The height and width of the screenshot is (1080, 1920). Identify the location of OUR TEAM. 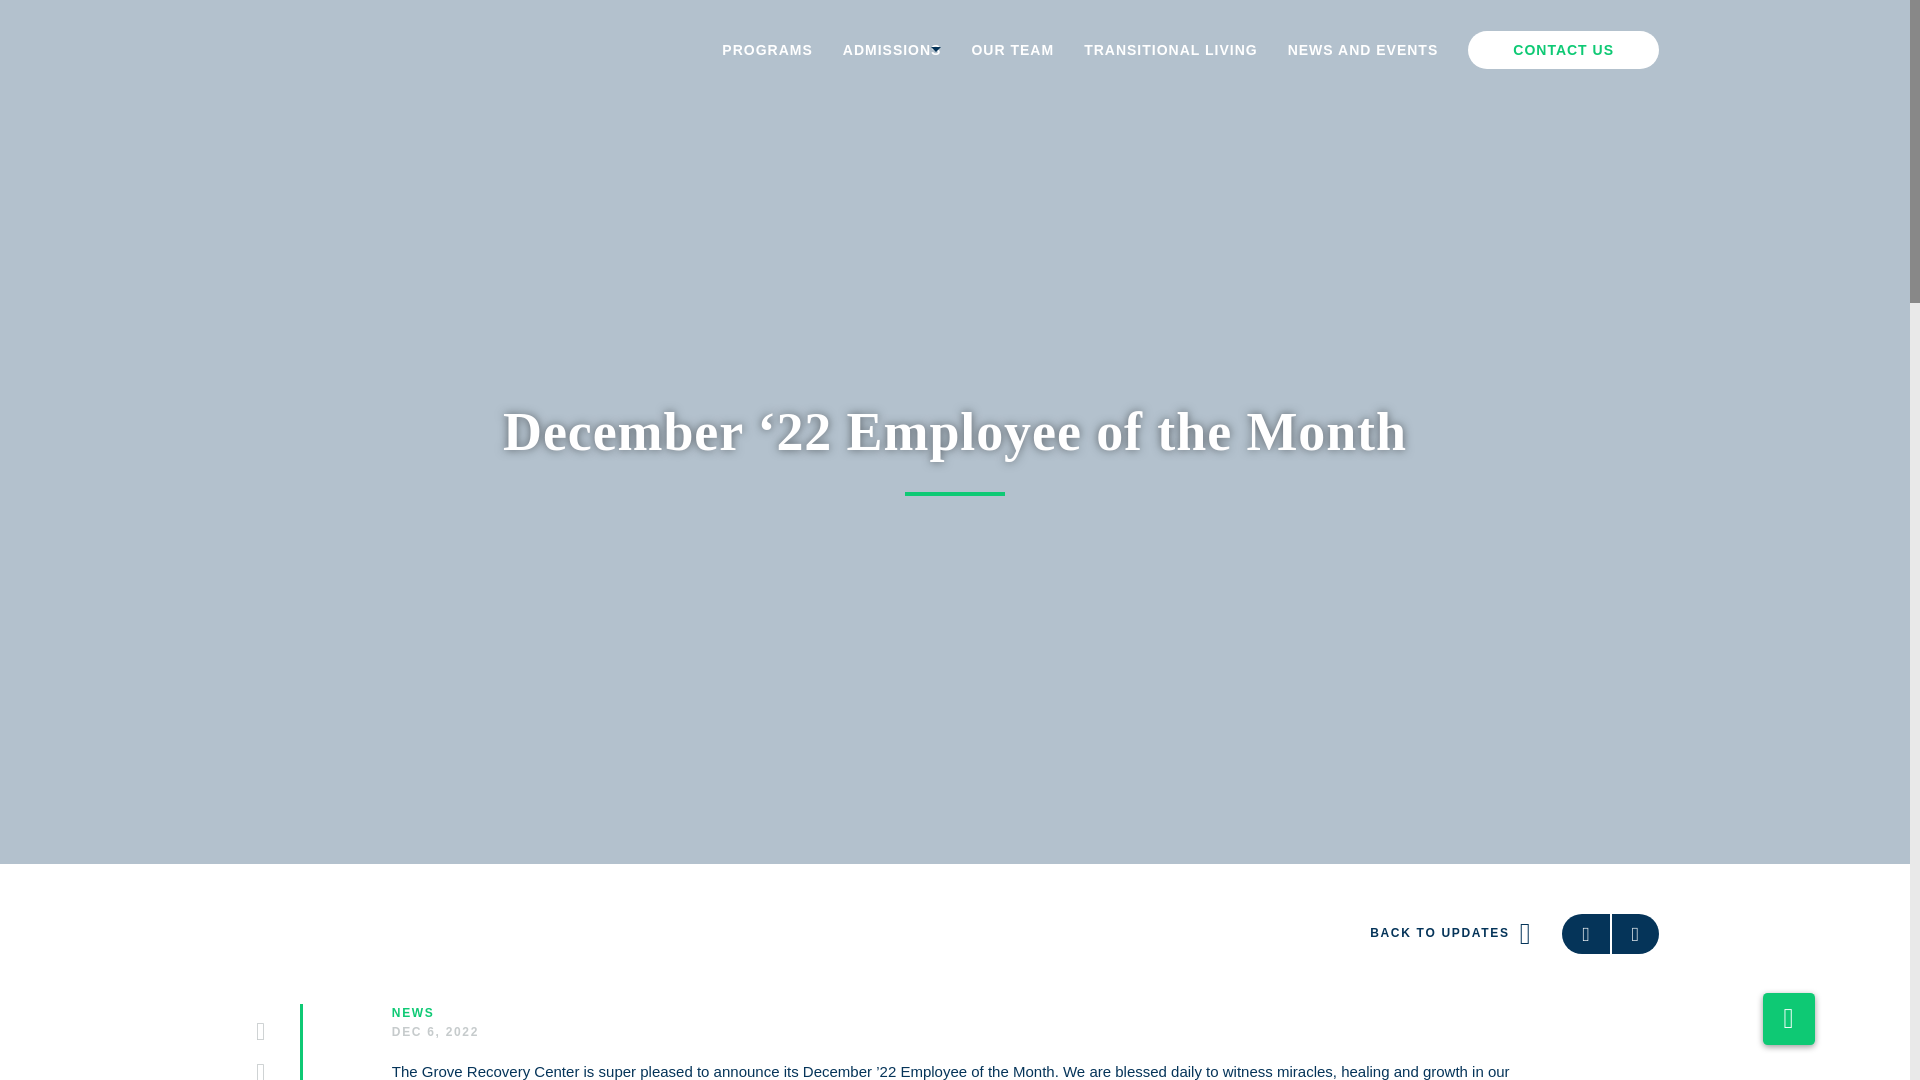
(1012, 50).